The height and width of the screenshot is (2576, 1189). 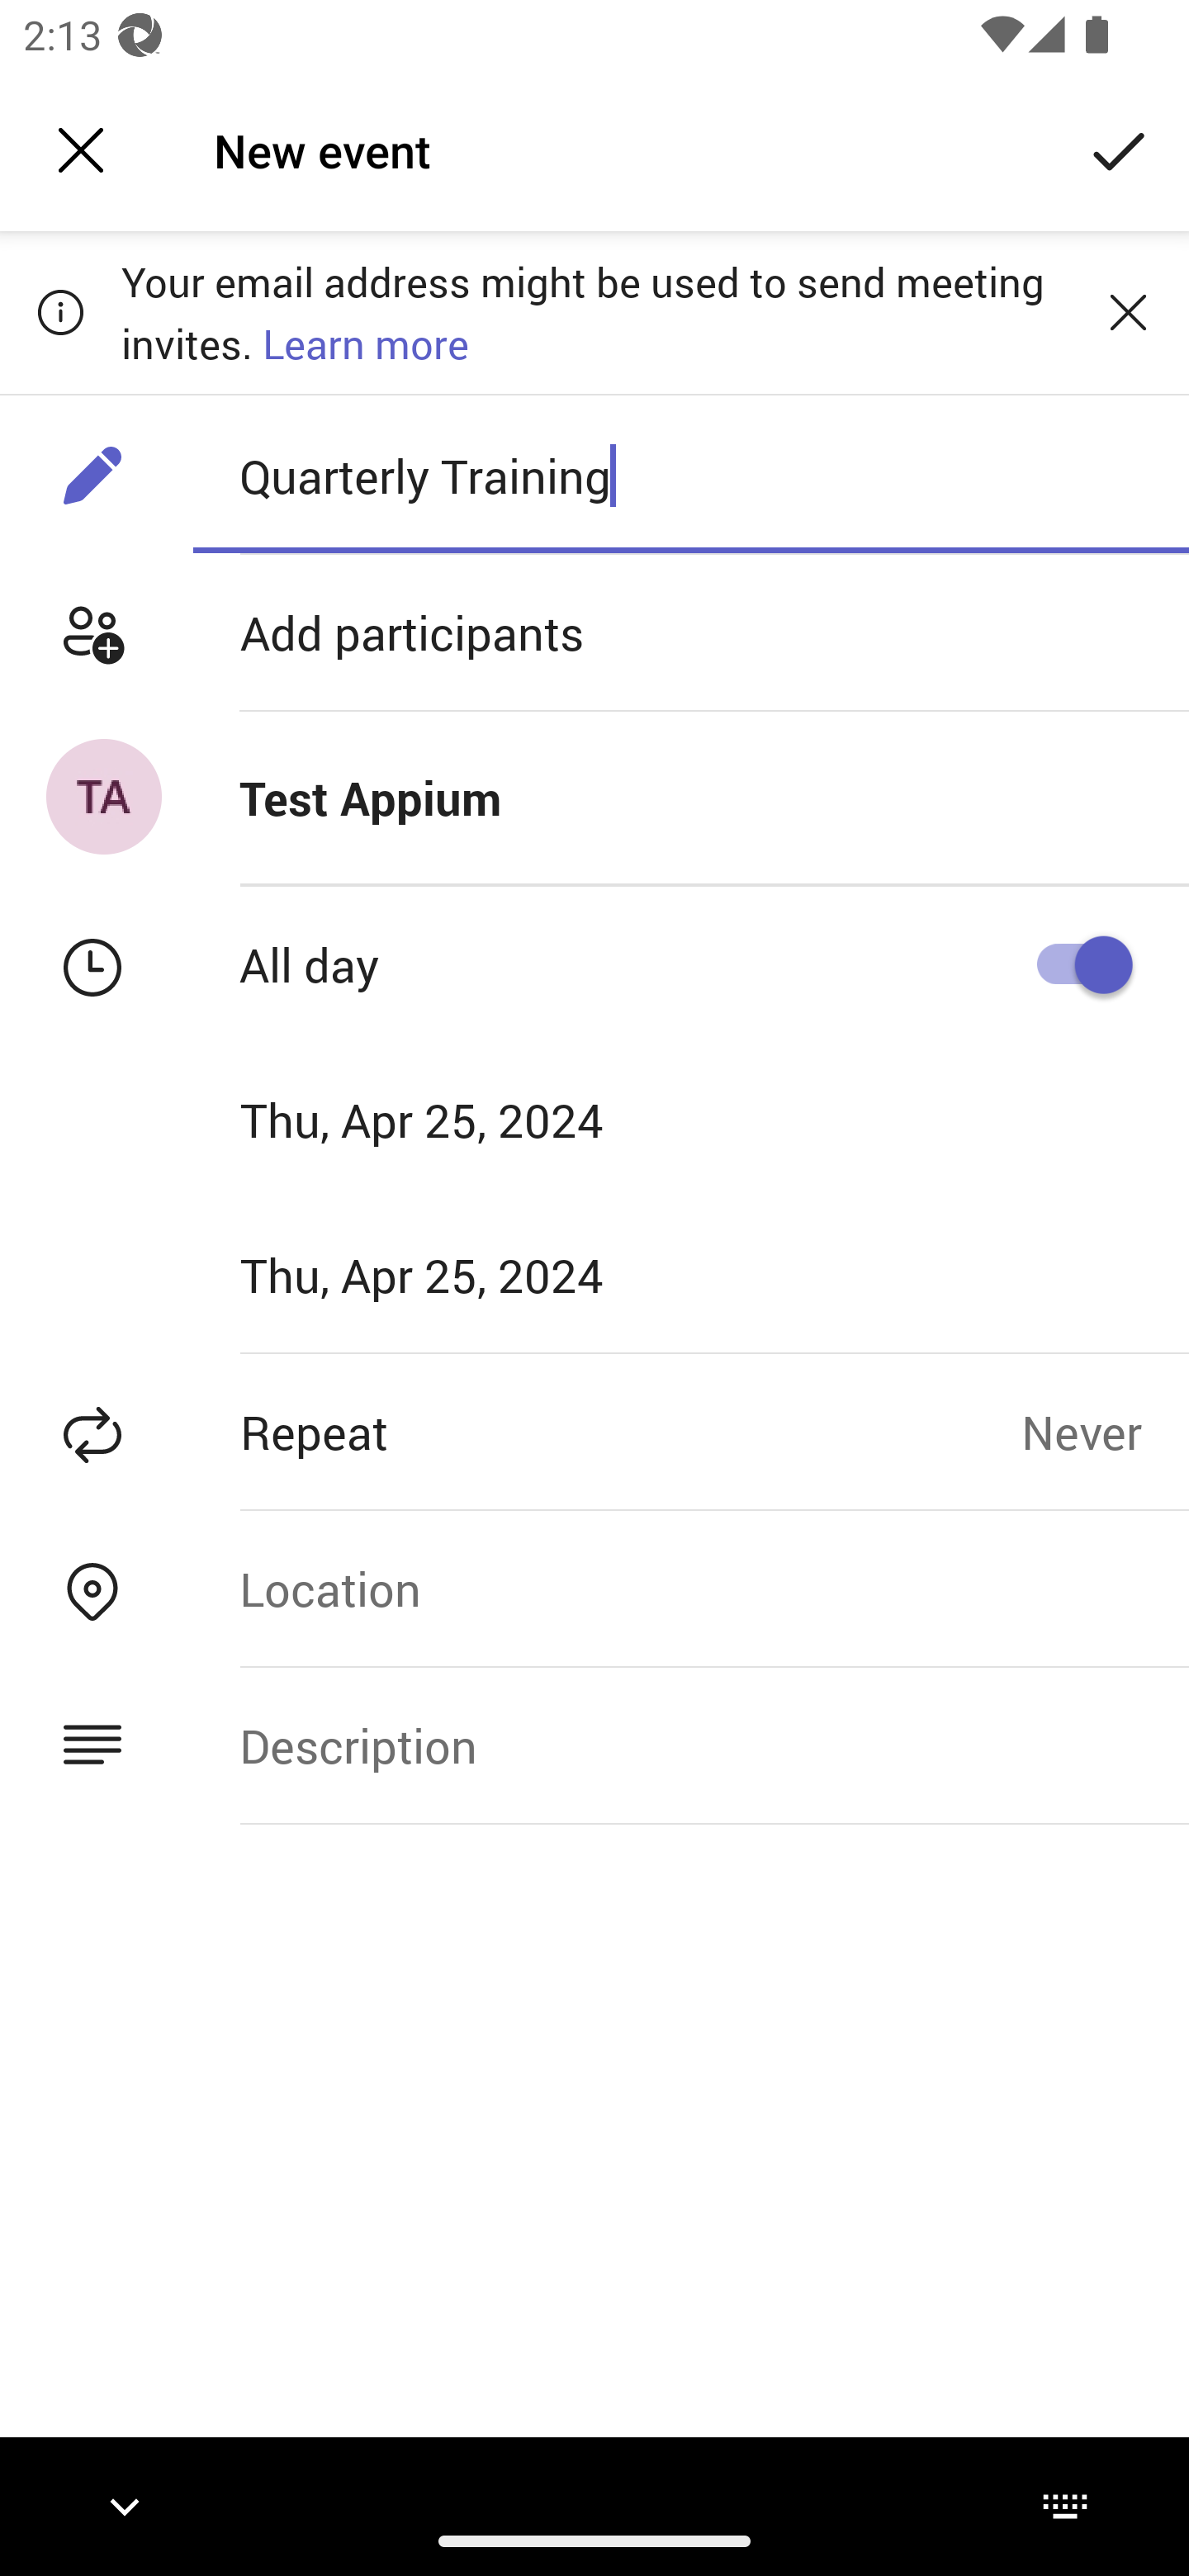 I want to click on Description, so click(x=690, y=1745).